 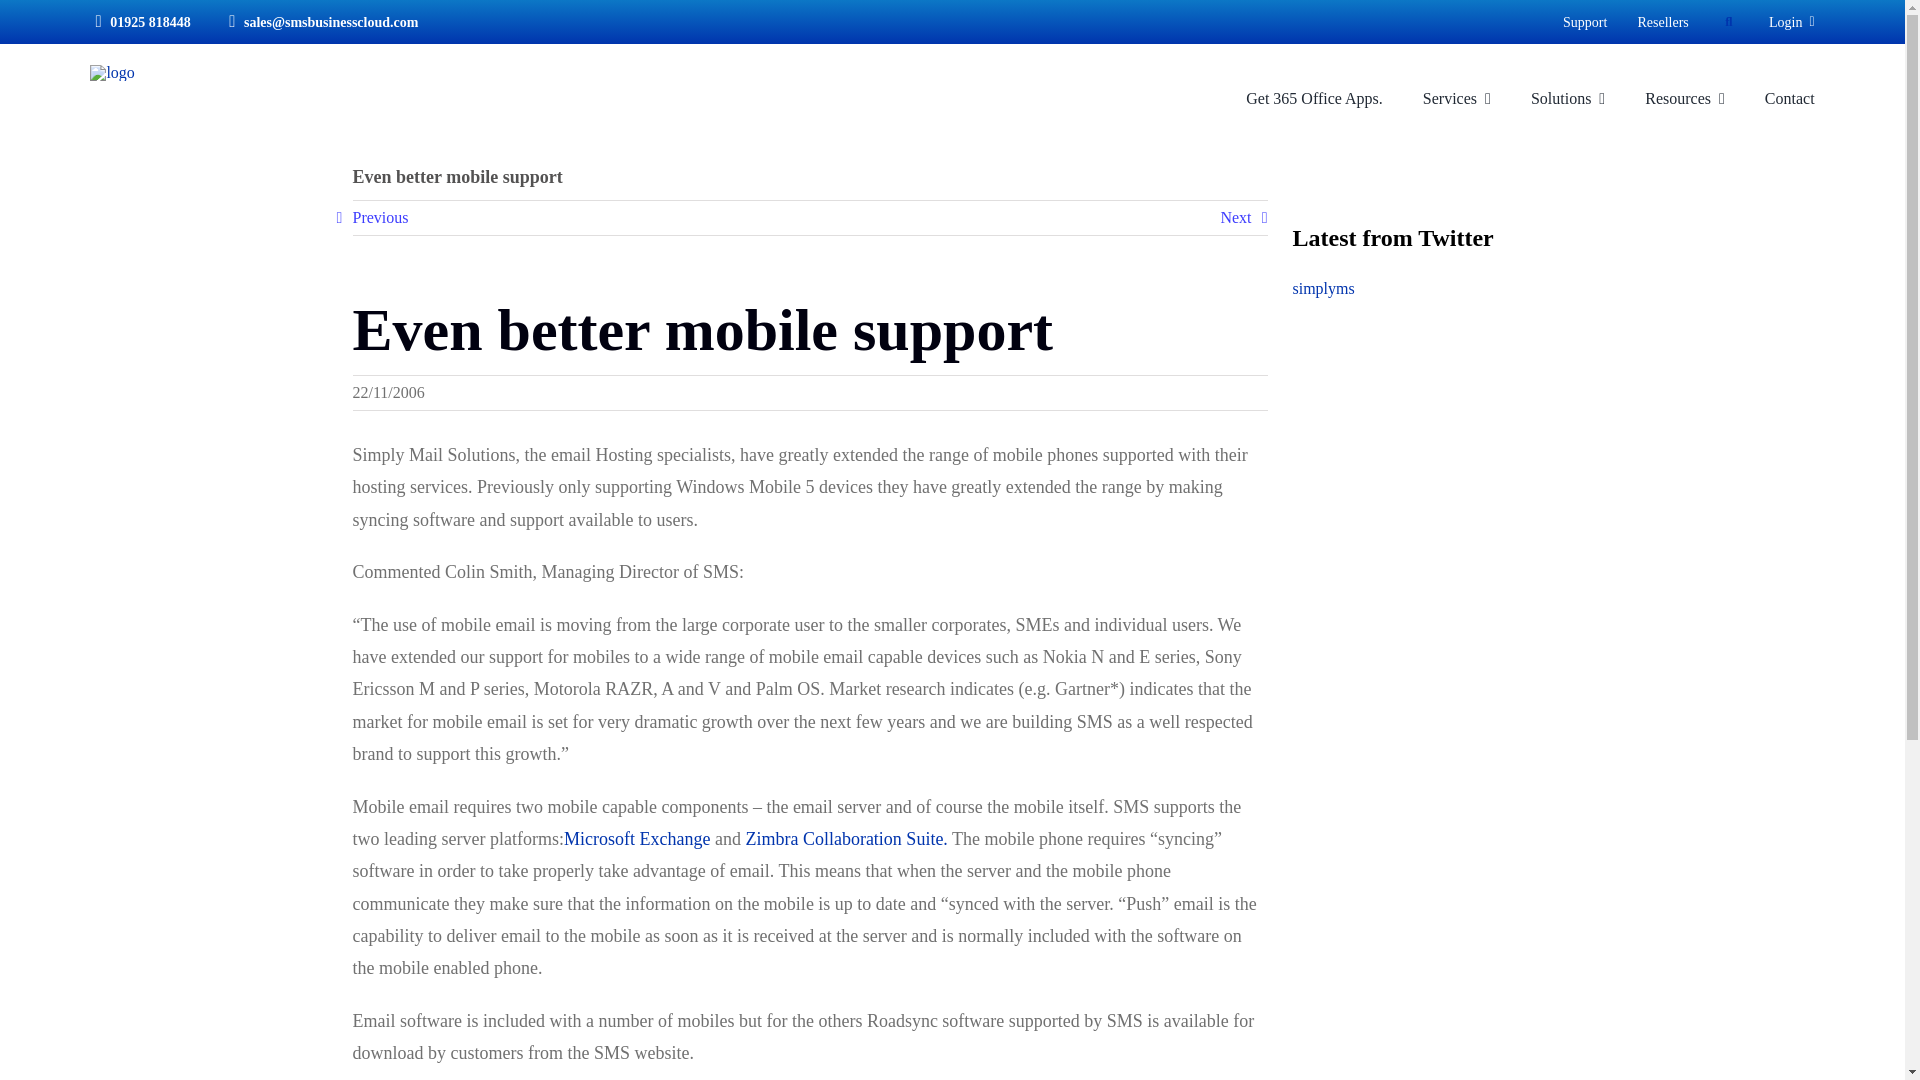 I want to click on 01925 818448, so click(x=138, y=21).